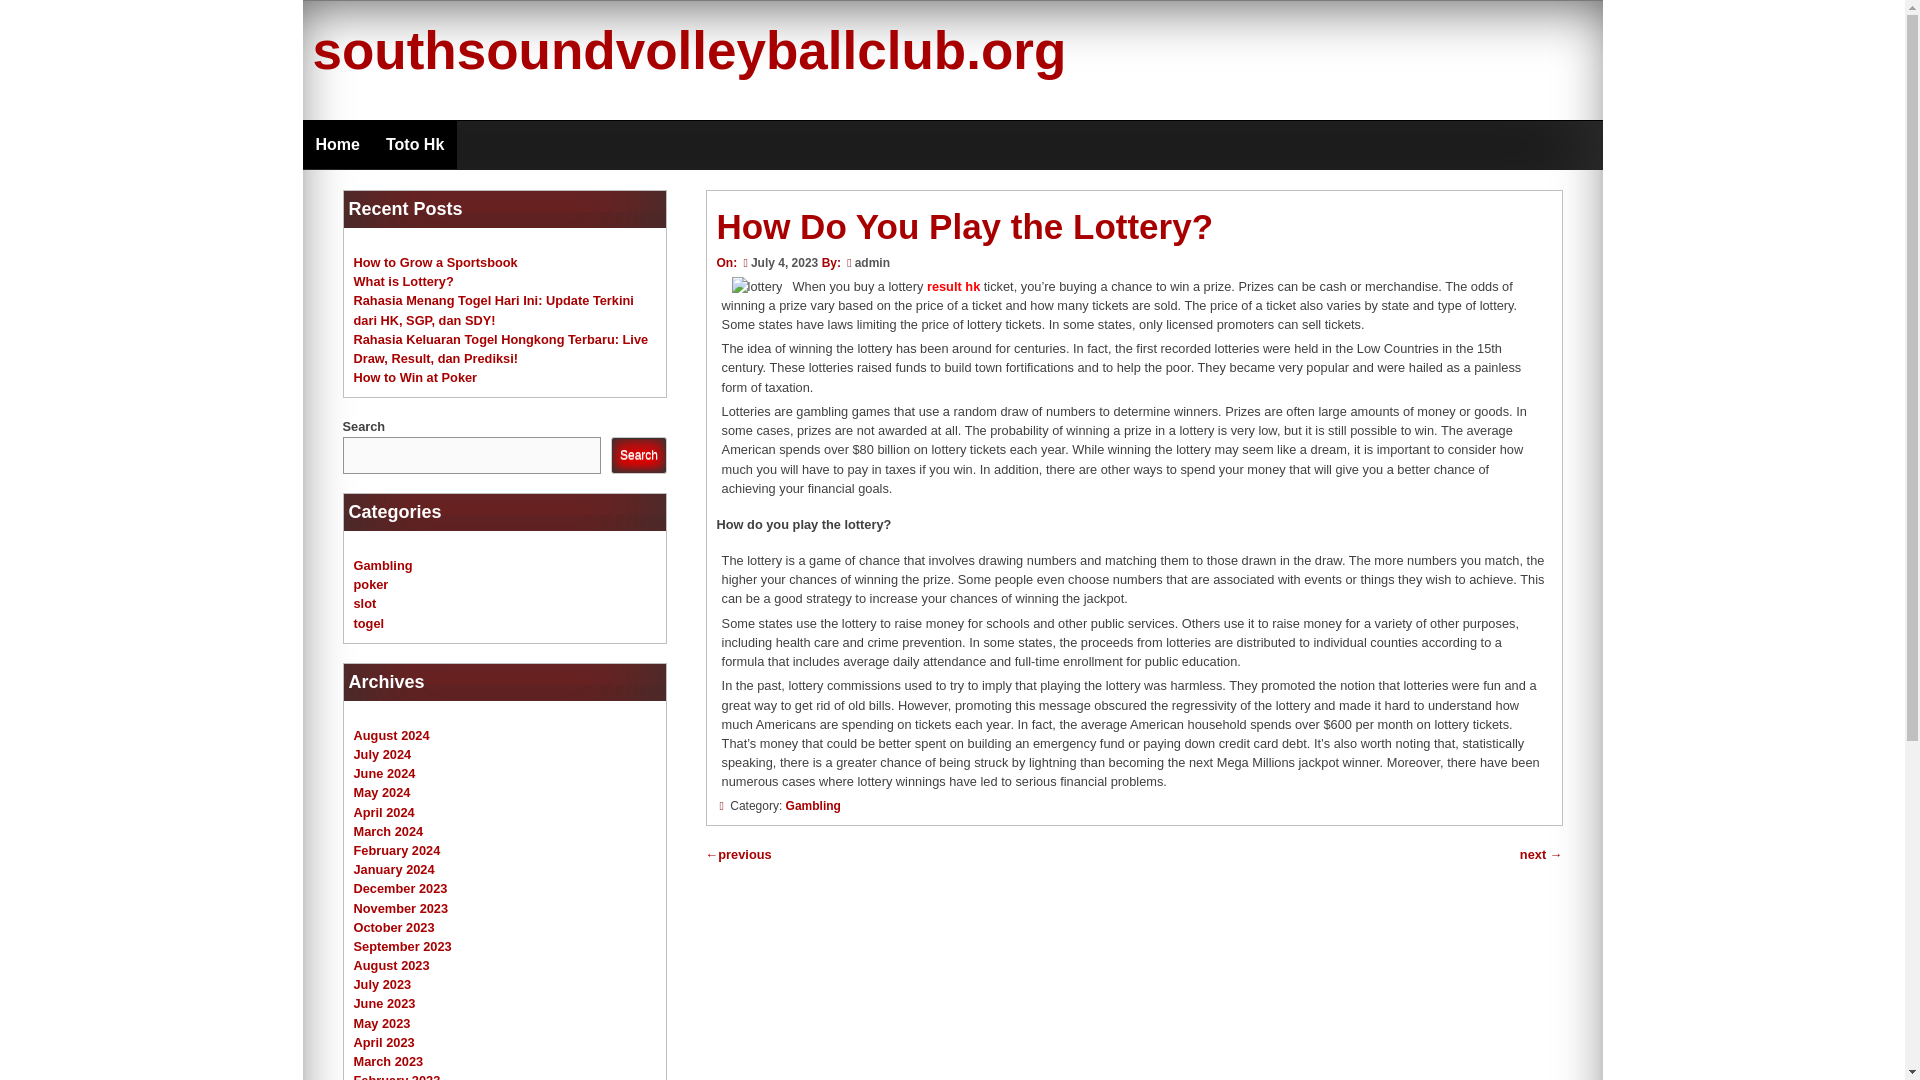 The image size is (1920, 1080). What do you see at coordinates (403, 282) in the screenshot?
I see `What is Lottery?` at bounding box center [403, 282].